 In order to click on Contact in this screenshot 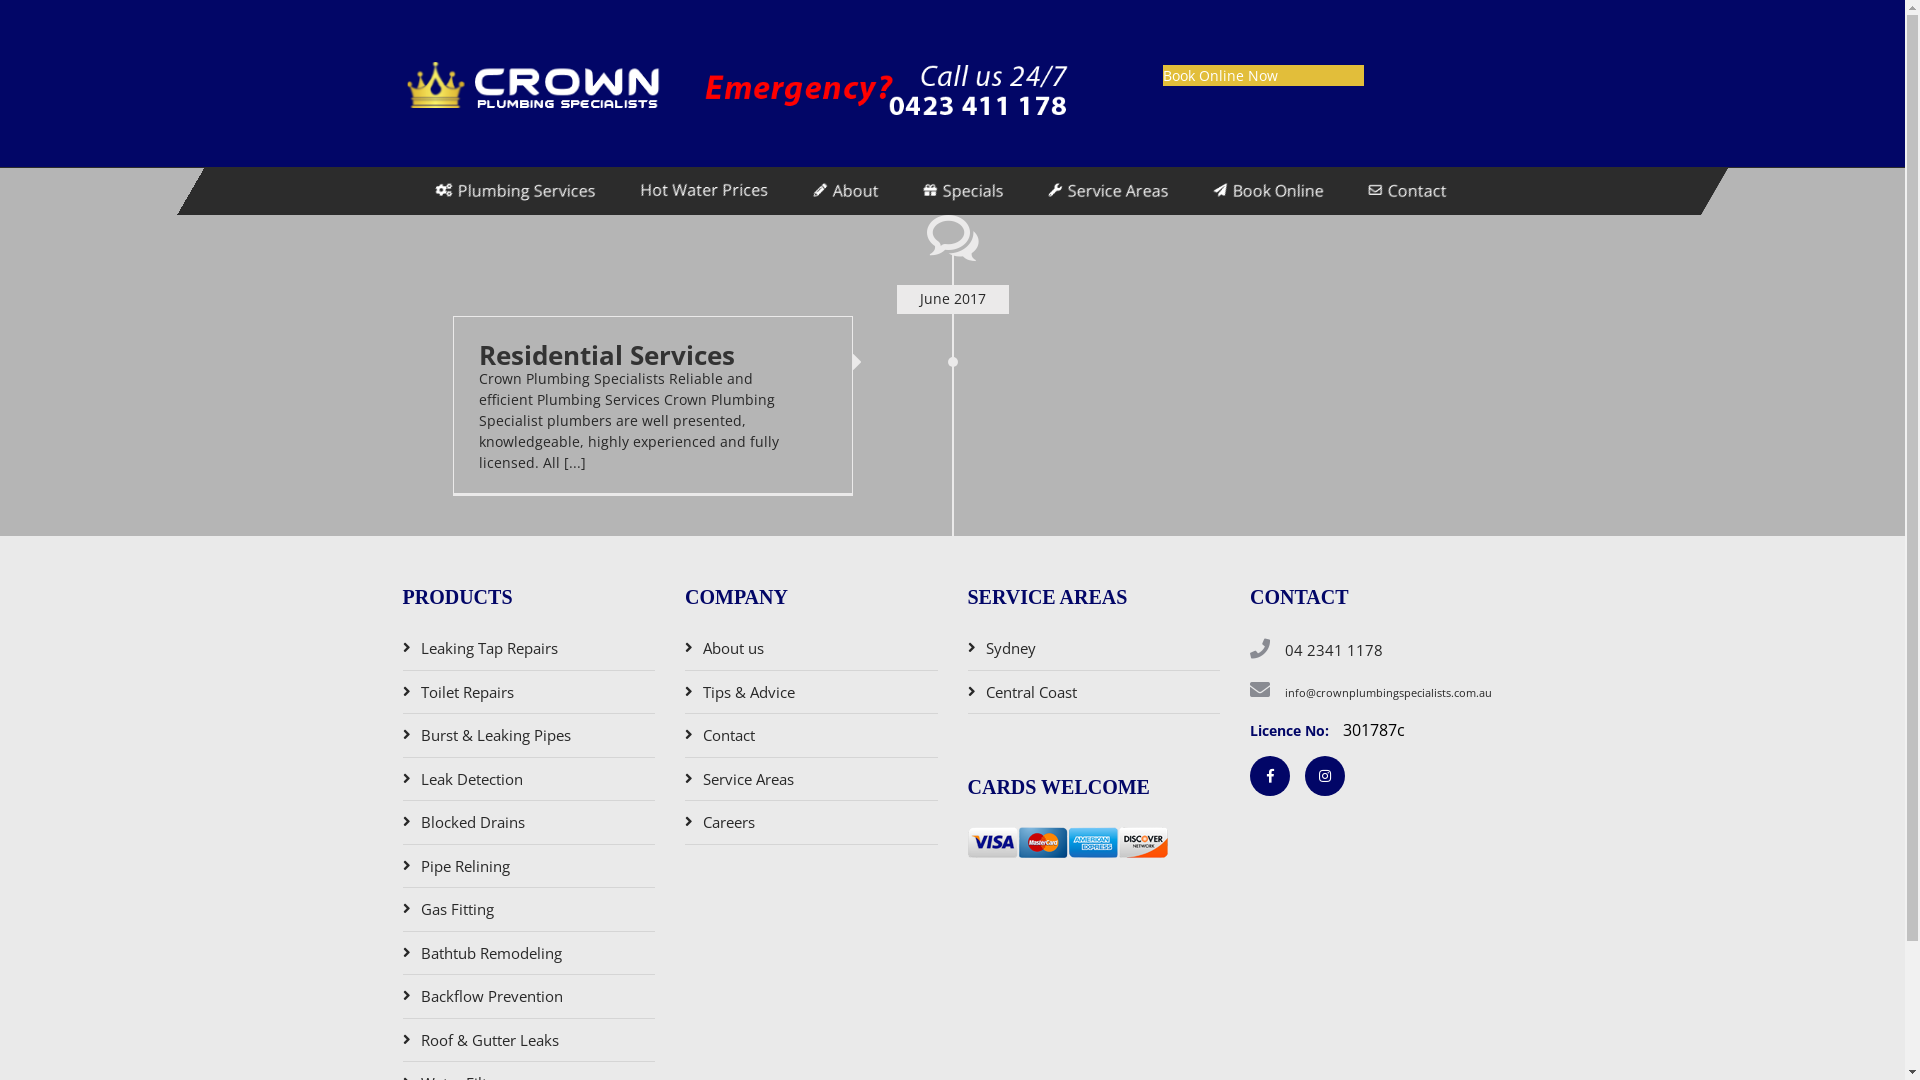, I will do `click(729, 736)`.